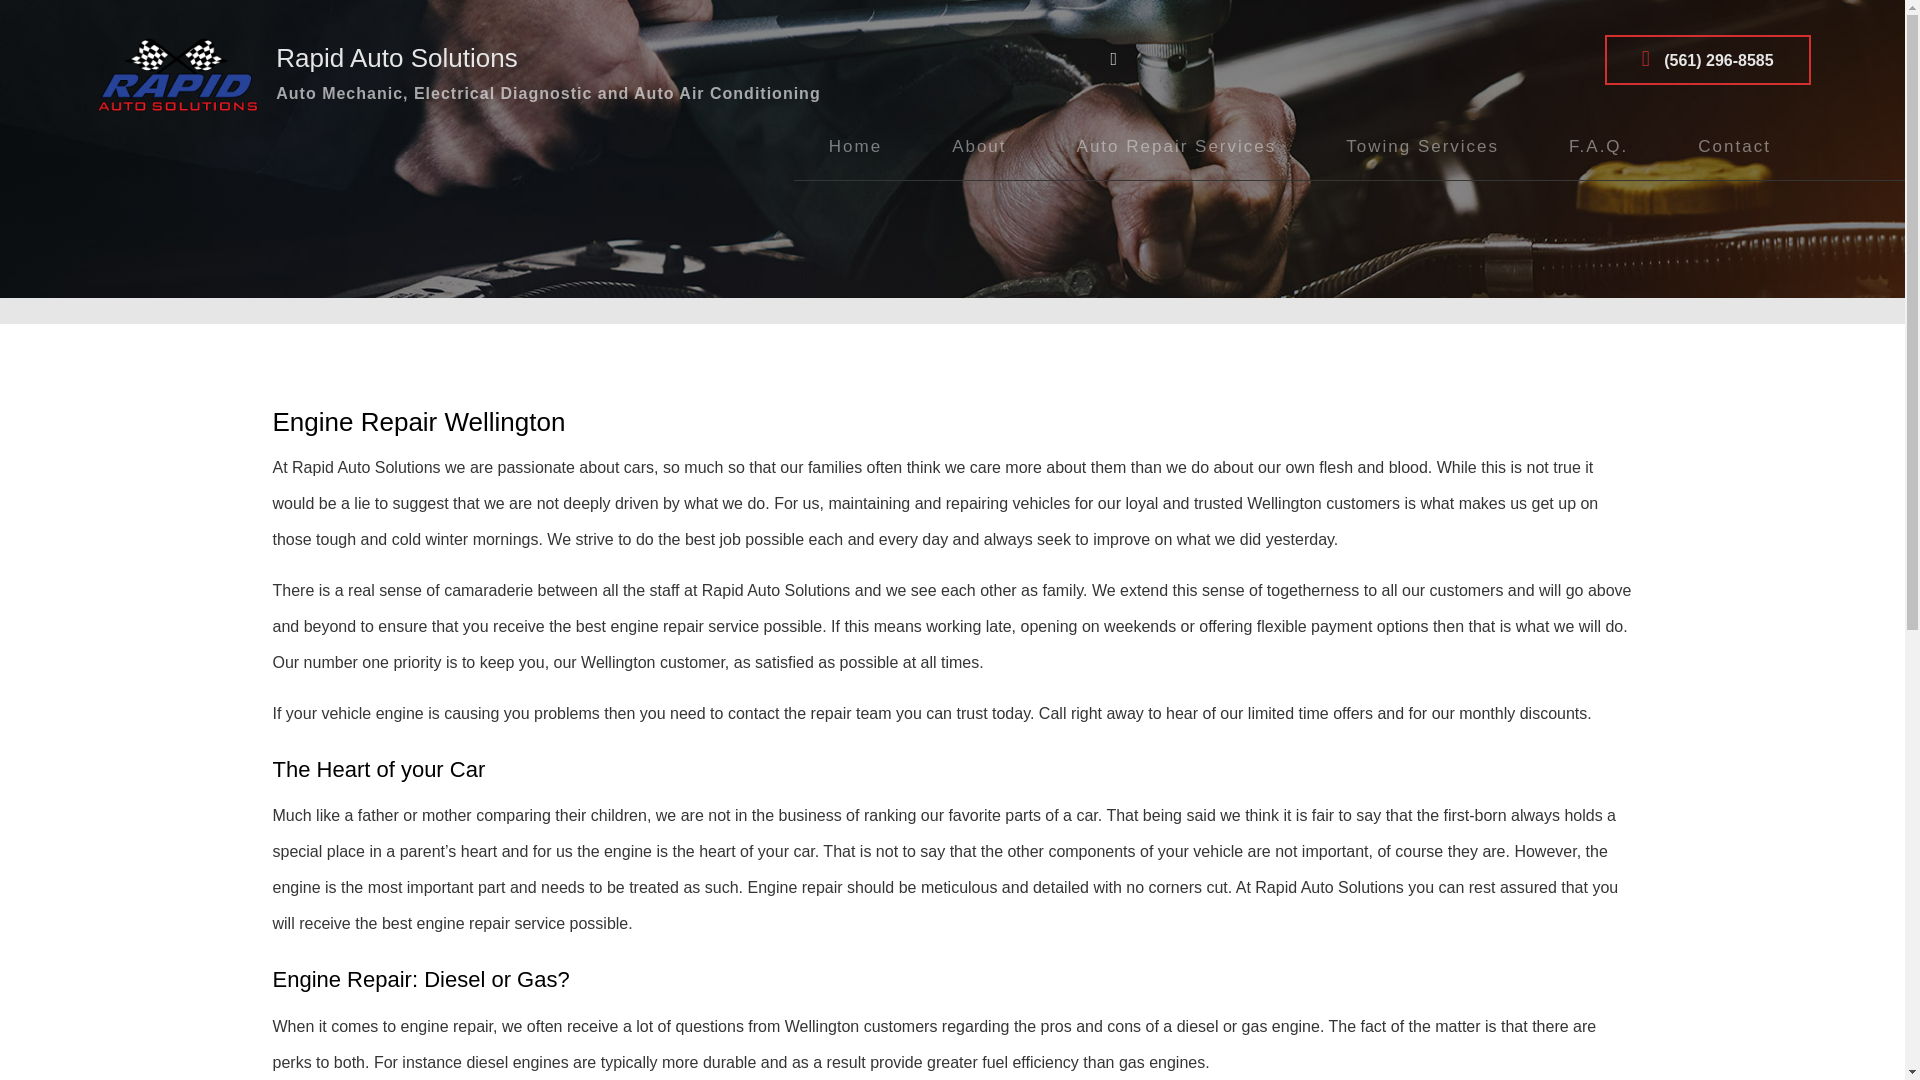 The image size is (1920, 1080). Describe the element at coordinates (1176, 242) in the screenshot. I see `Automotive Diagnostics` at that location.